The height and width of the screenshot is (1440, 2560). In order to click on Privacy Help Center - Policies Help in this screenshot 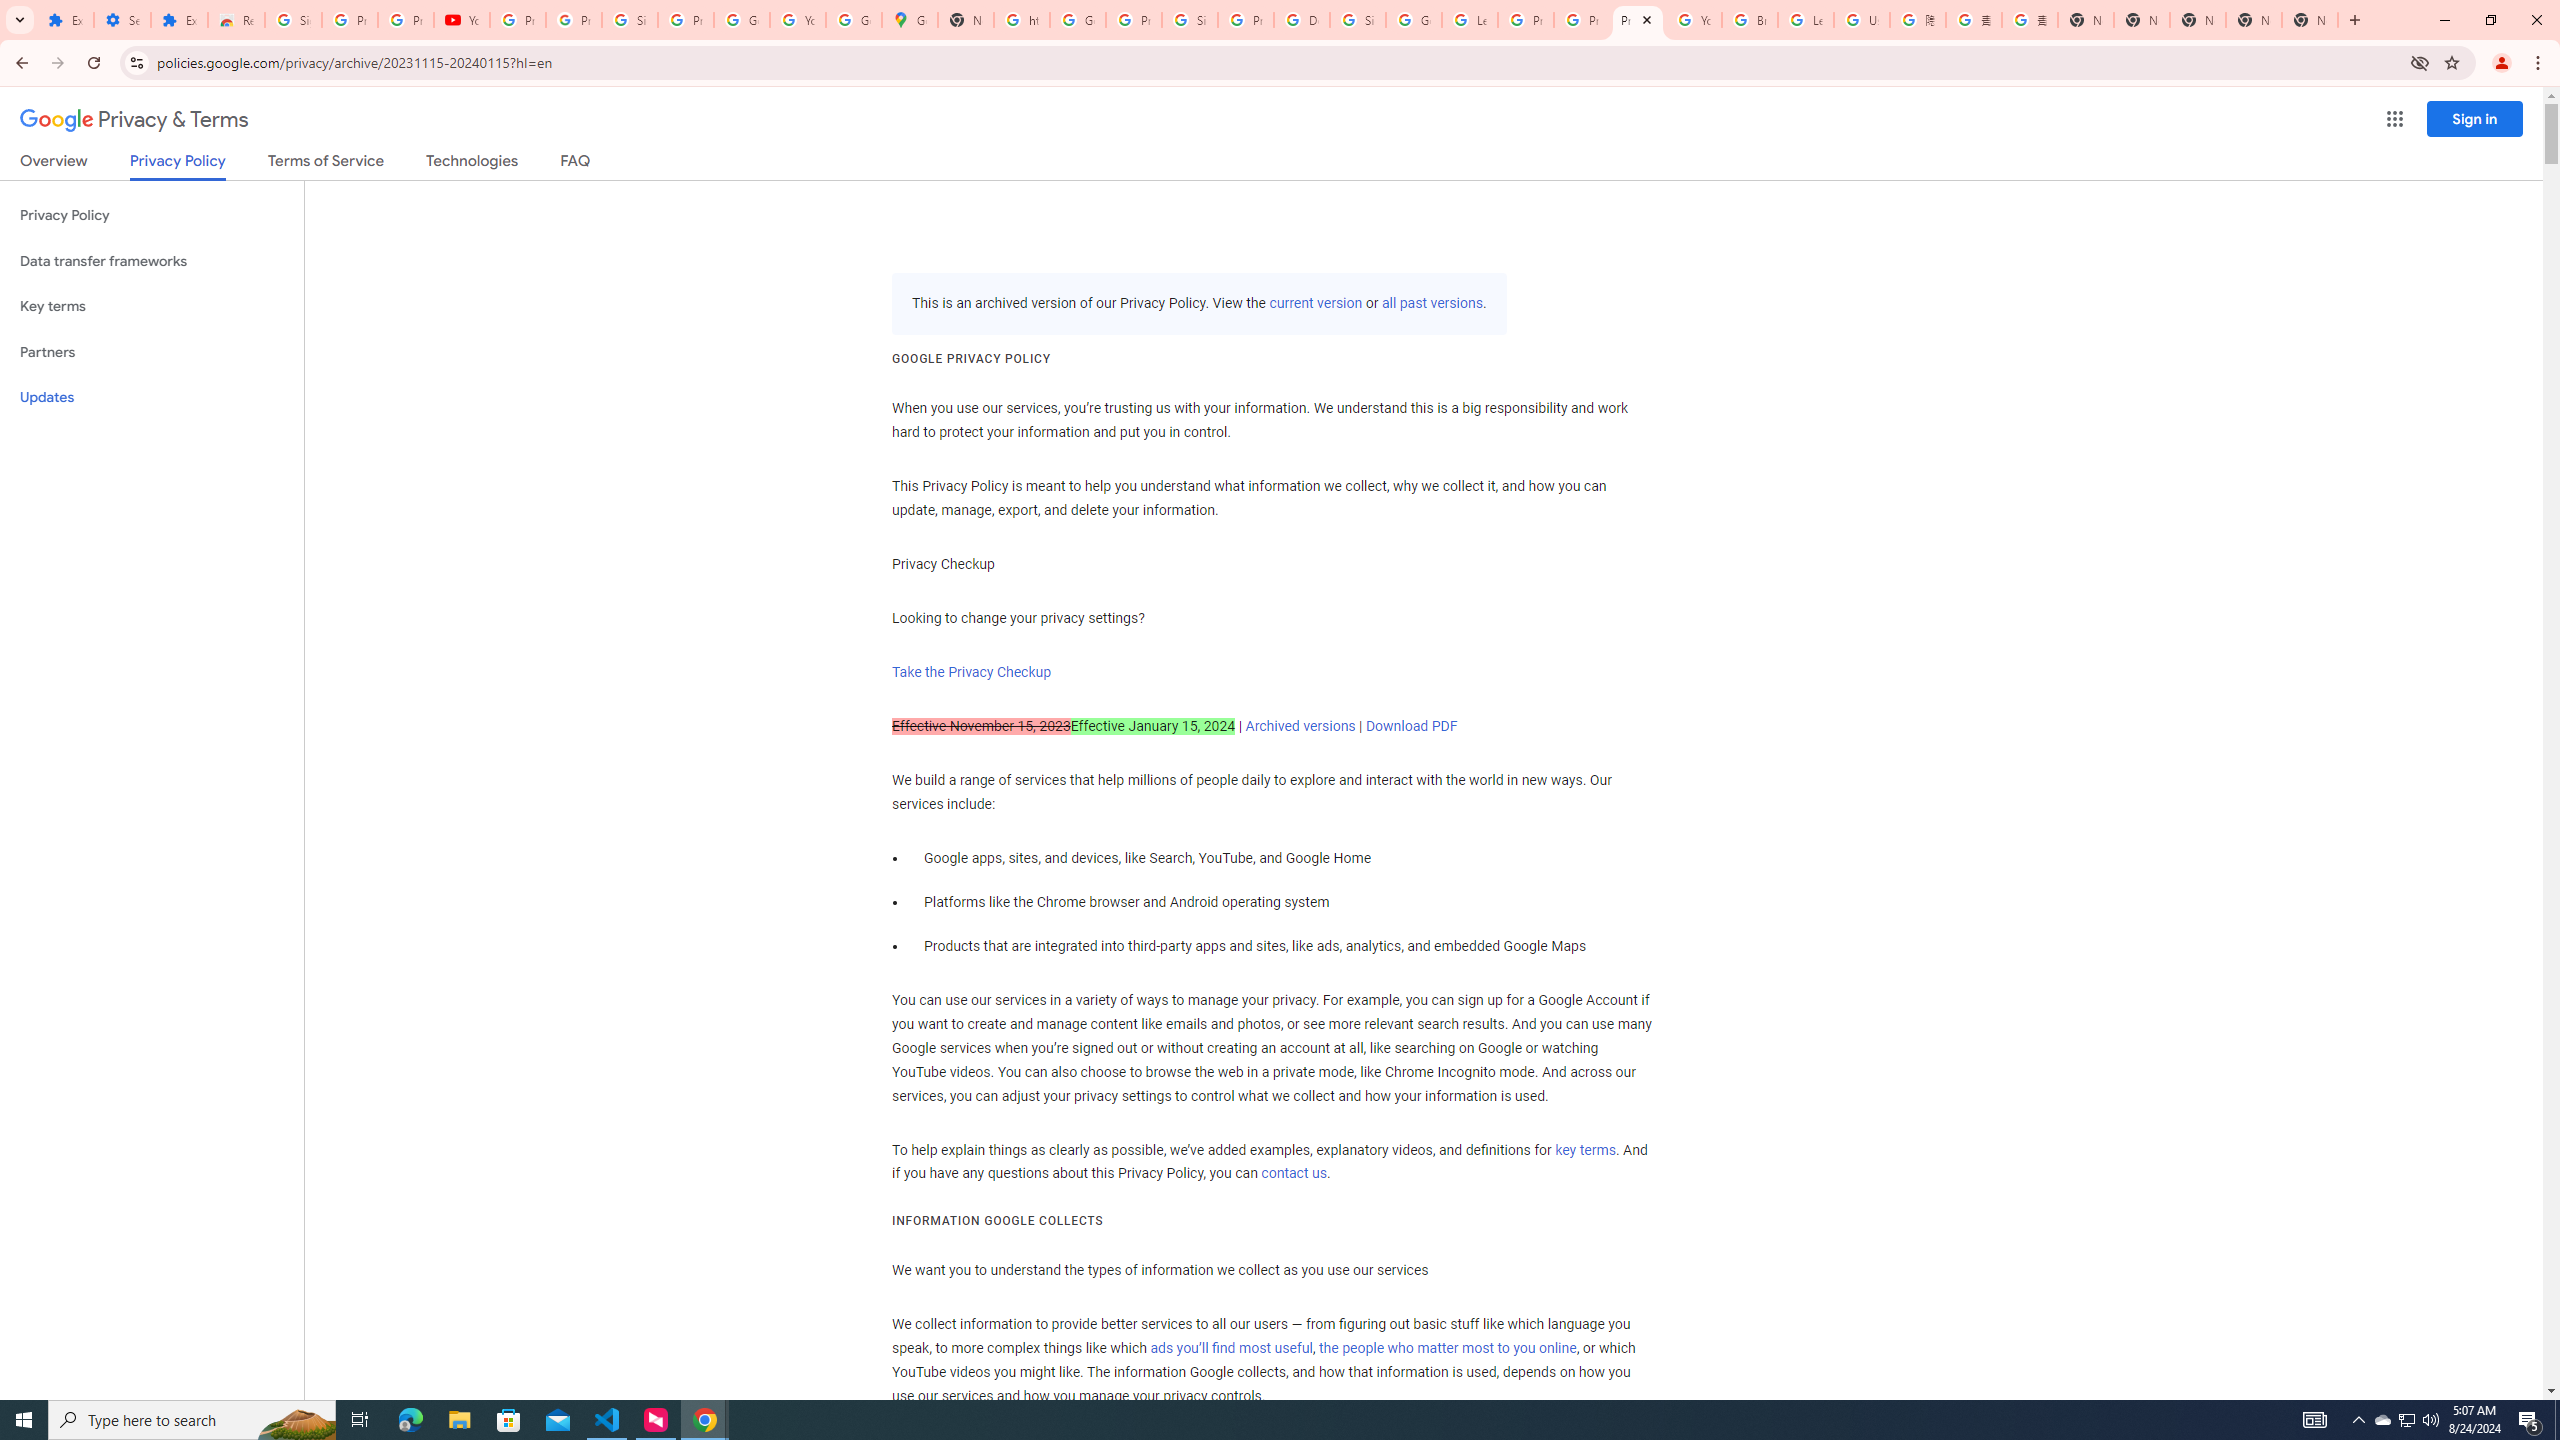, I will do `click(1526, 20)`.